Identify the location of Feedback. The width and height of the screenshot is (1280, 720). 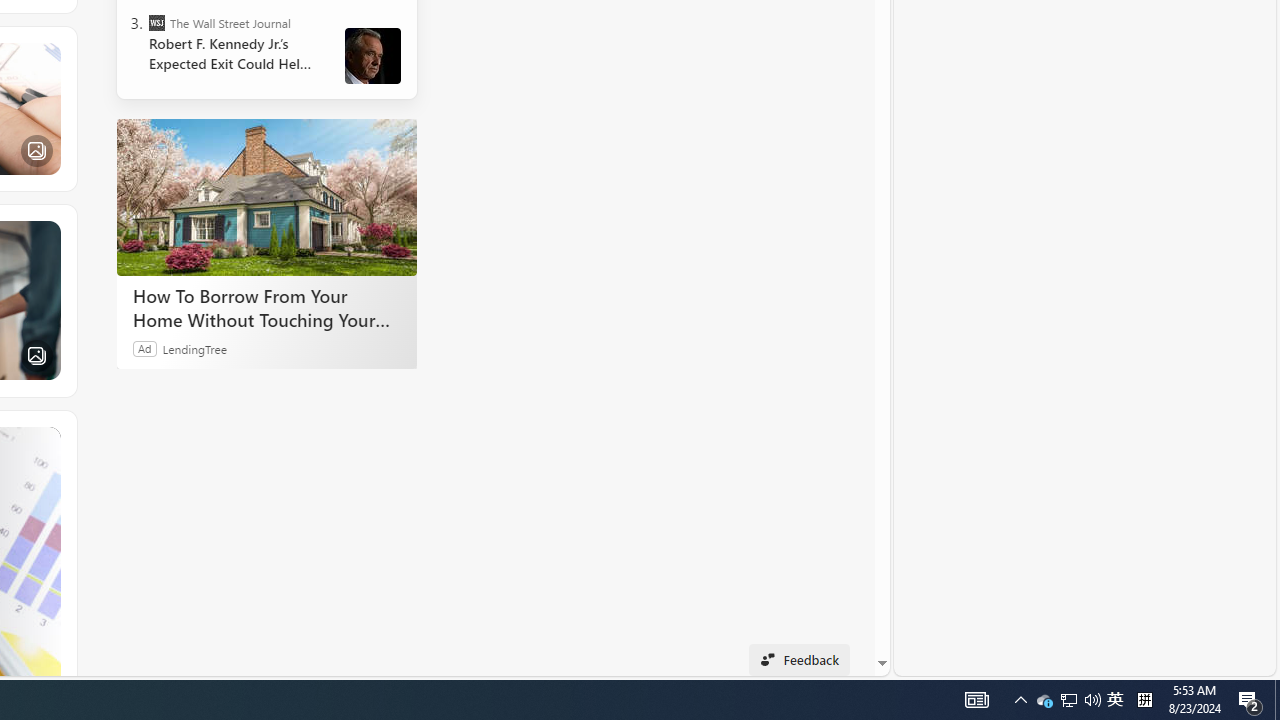
(798, 660).